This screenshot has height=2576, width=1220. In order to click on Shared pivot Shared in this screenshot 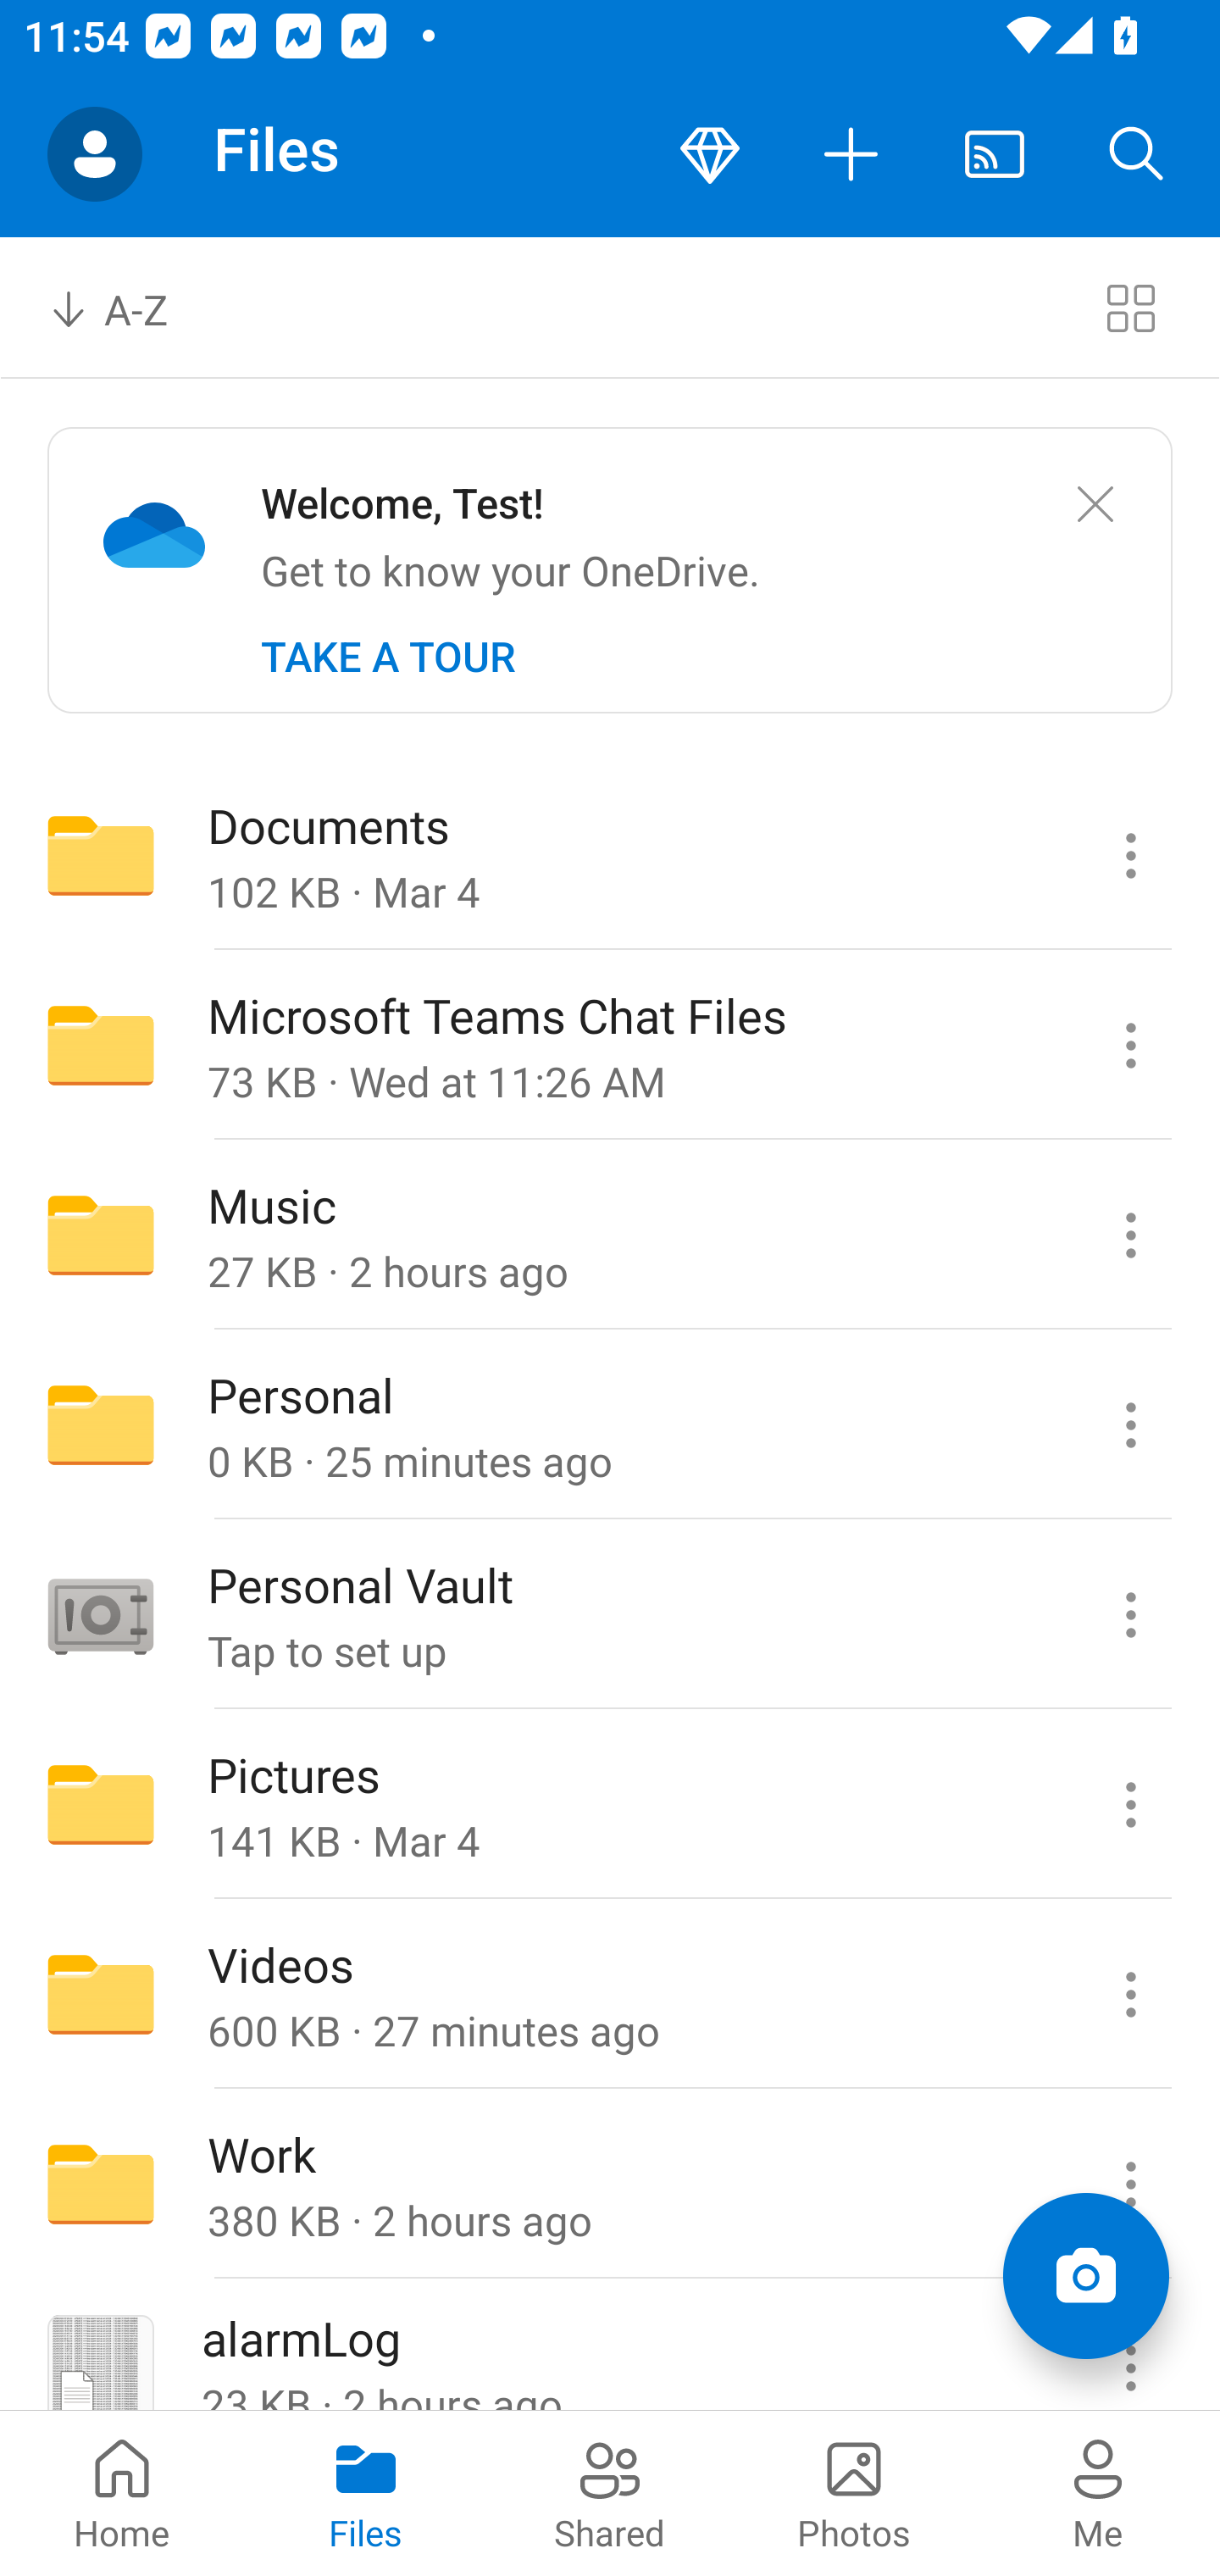, I will do `click(610, 2493)`.